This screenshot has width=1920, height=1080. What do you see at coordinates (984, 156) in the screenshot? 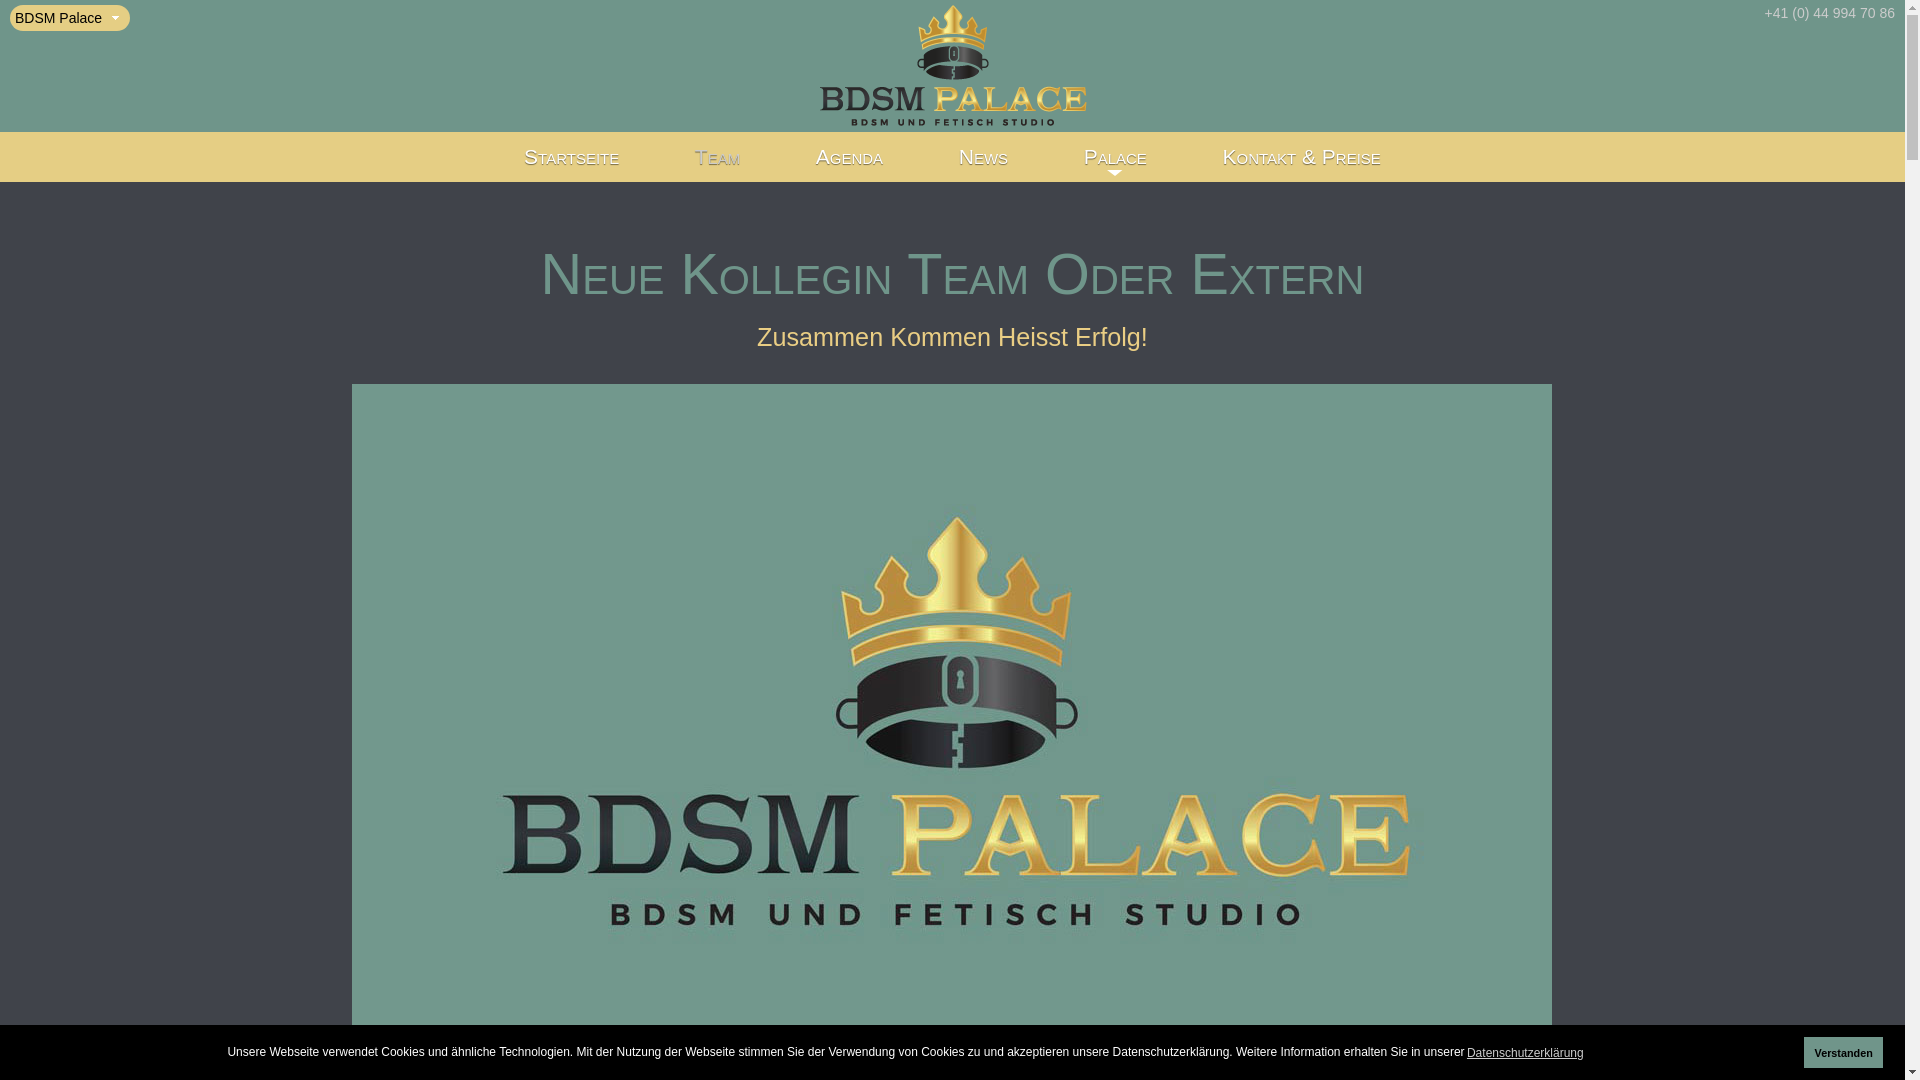
I see `News` at bounding box center [984, 156].